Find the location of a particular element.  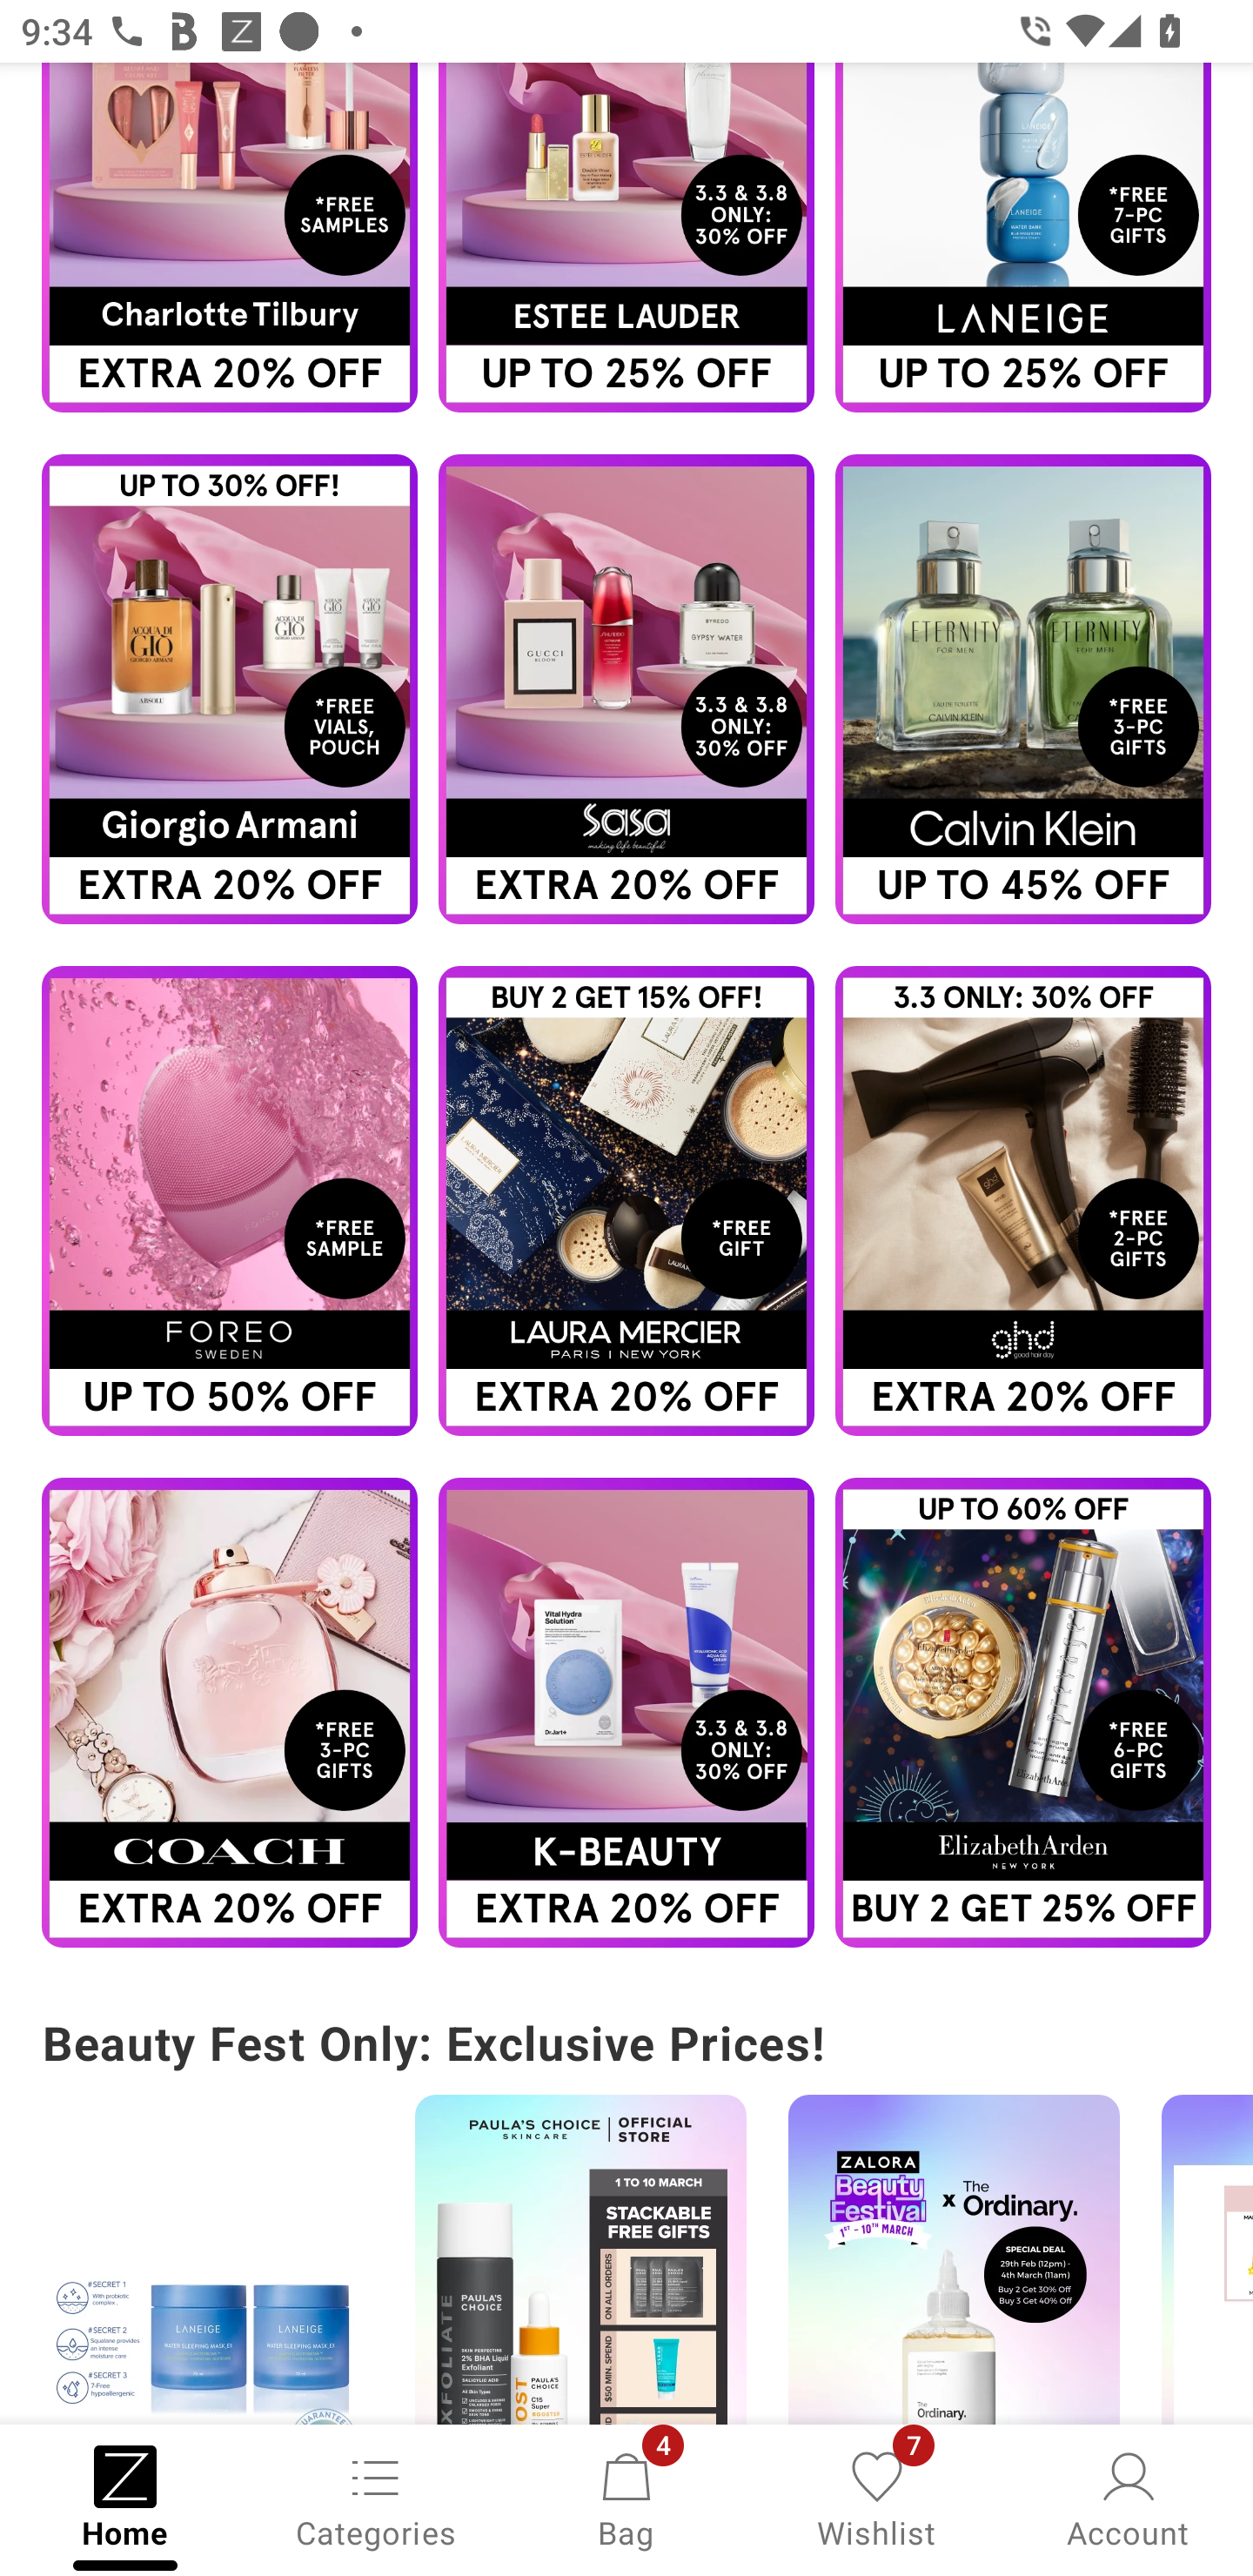

Campaign banner is located at coordinates (1023, 1200).